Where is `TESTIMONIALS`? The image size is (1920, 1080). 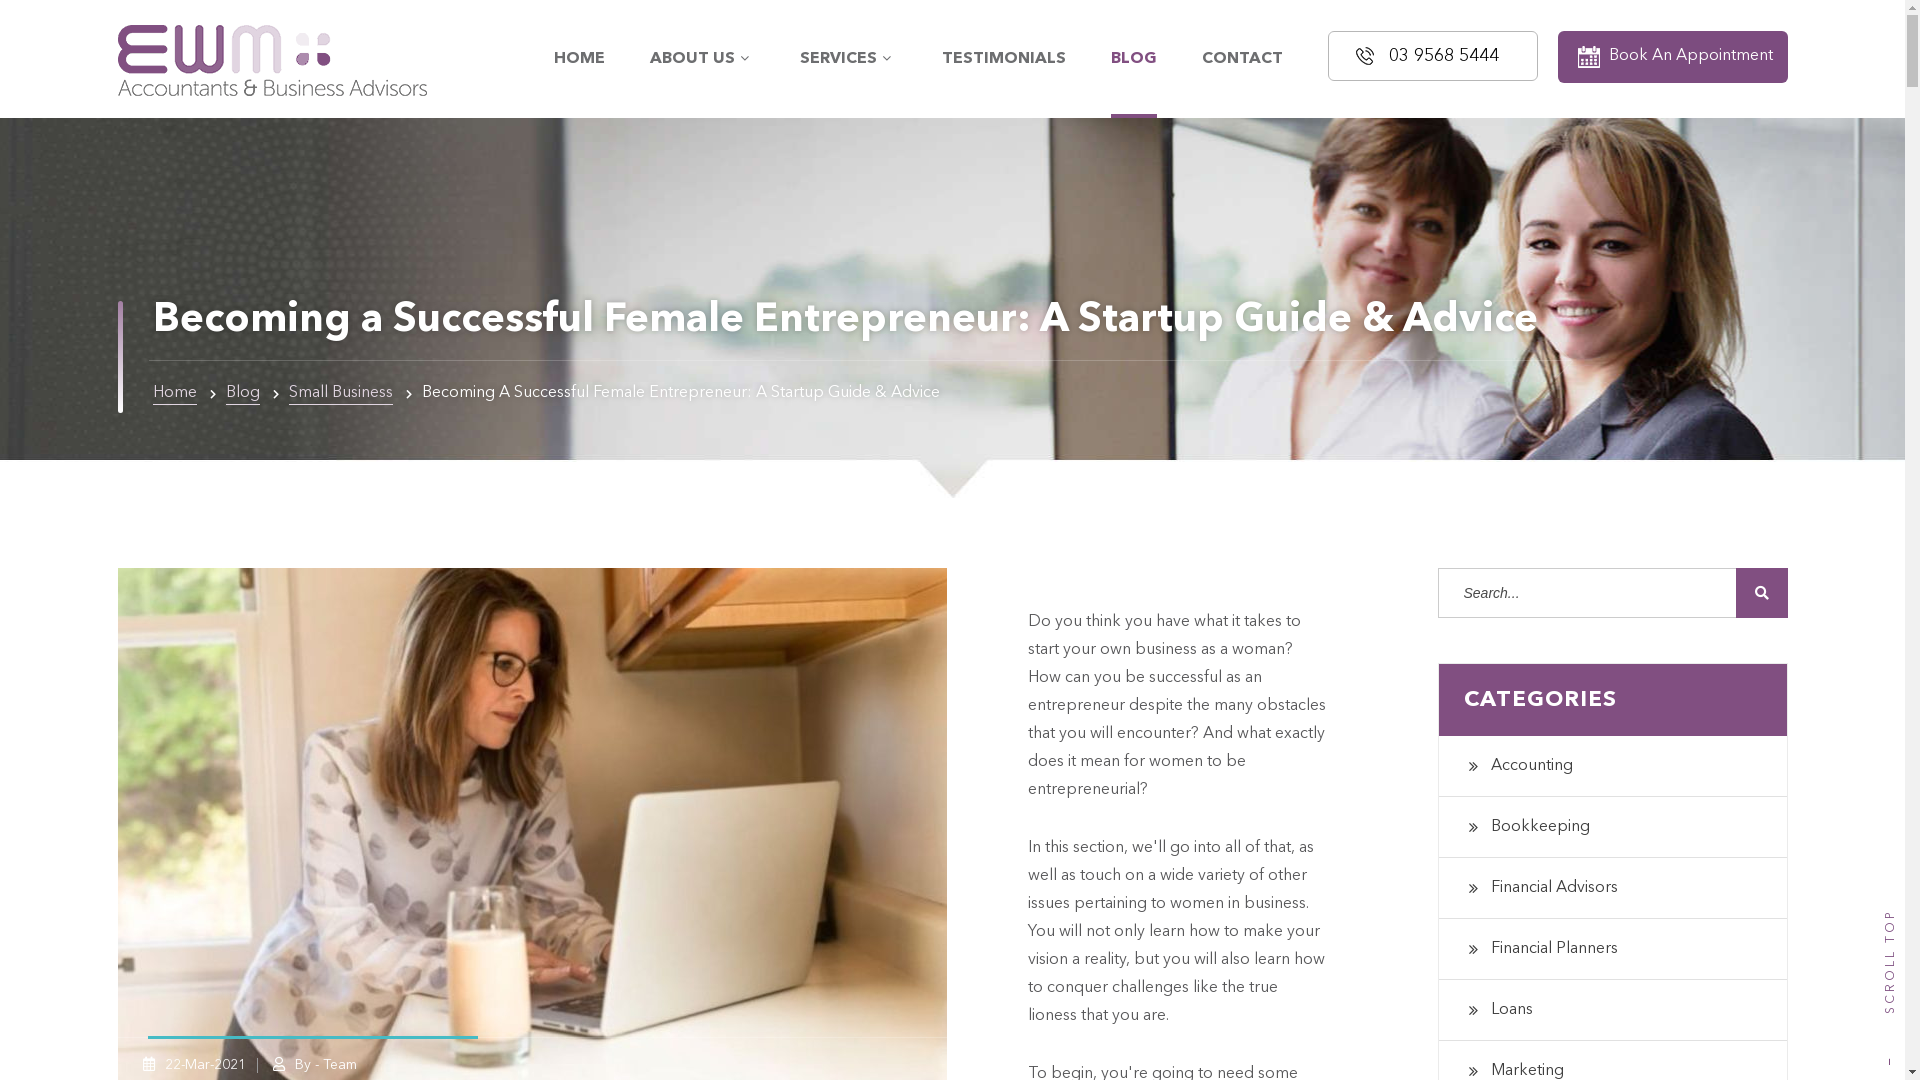
TESTIMONIALS is located at coordinates (1004, 59).